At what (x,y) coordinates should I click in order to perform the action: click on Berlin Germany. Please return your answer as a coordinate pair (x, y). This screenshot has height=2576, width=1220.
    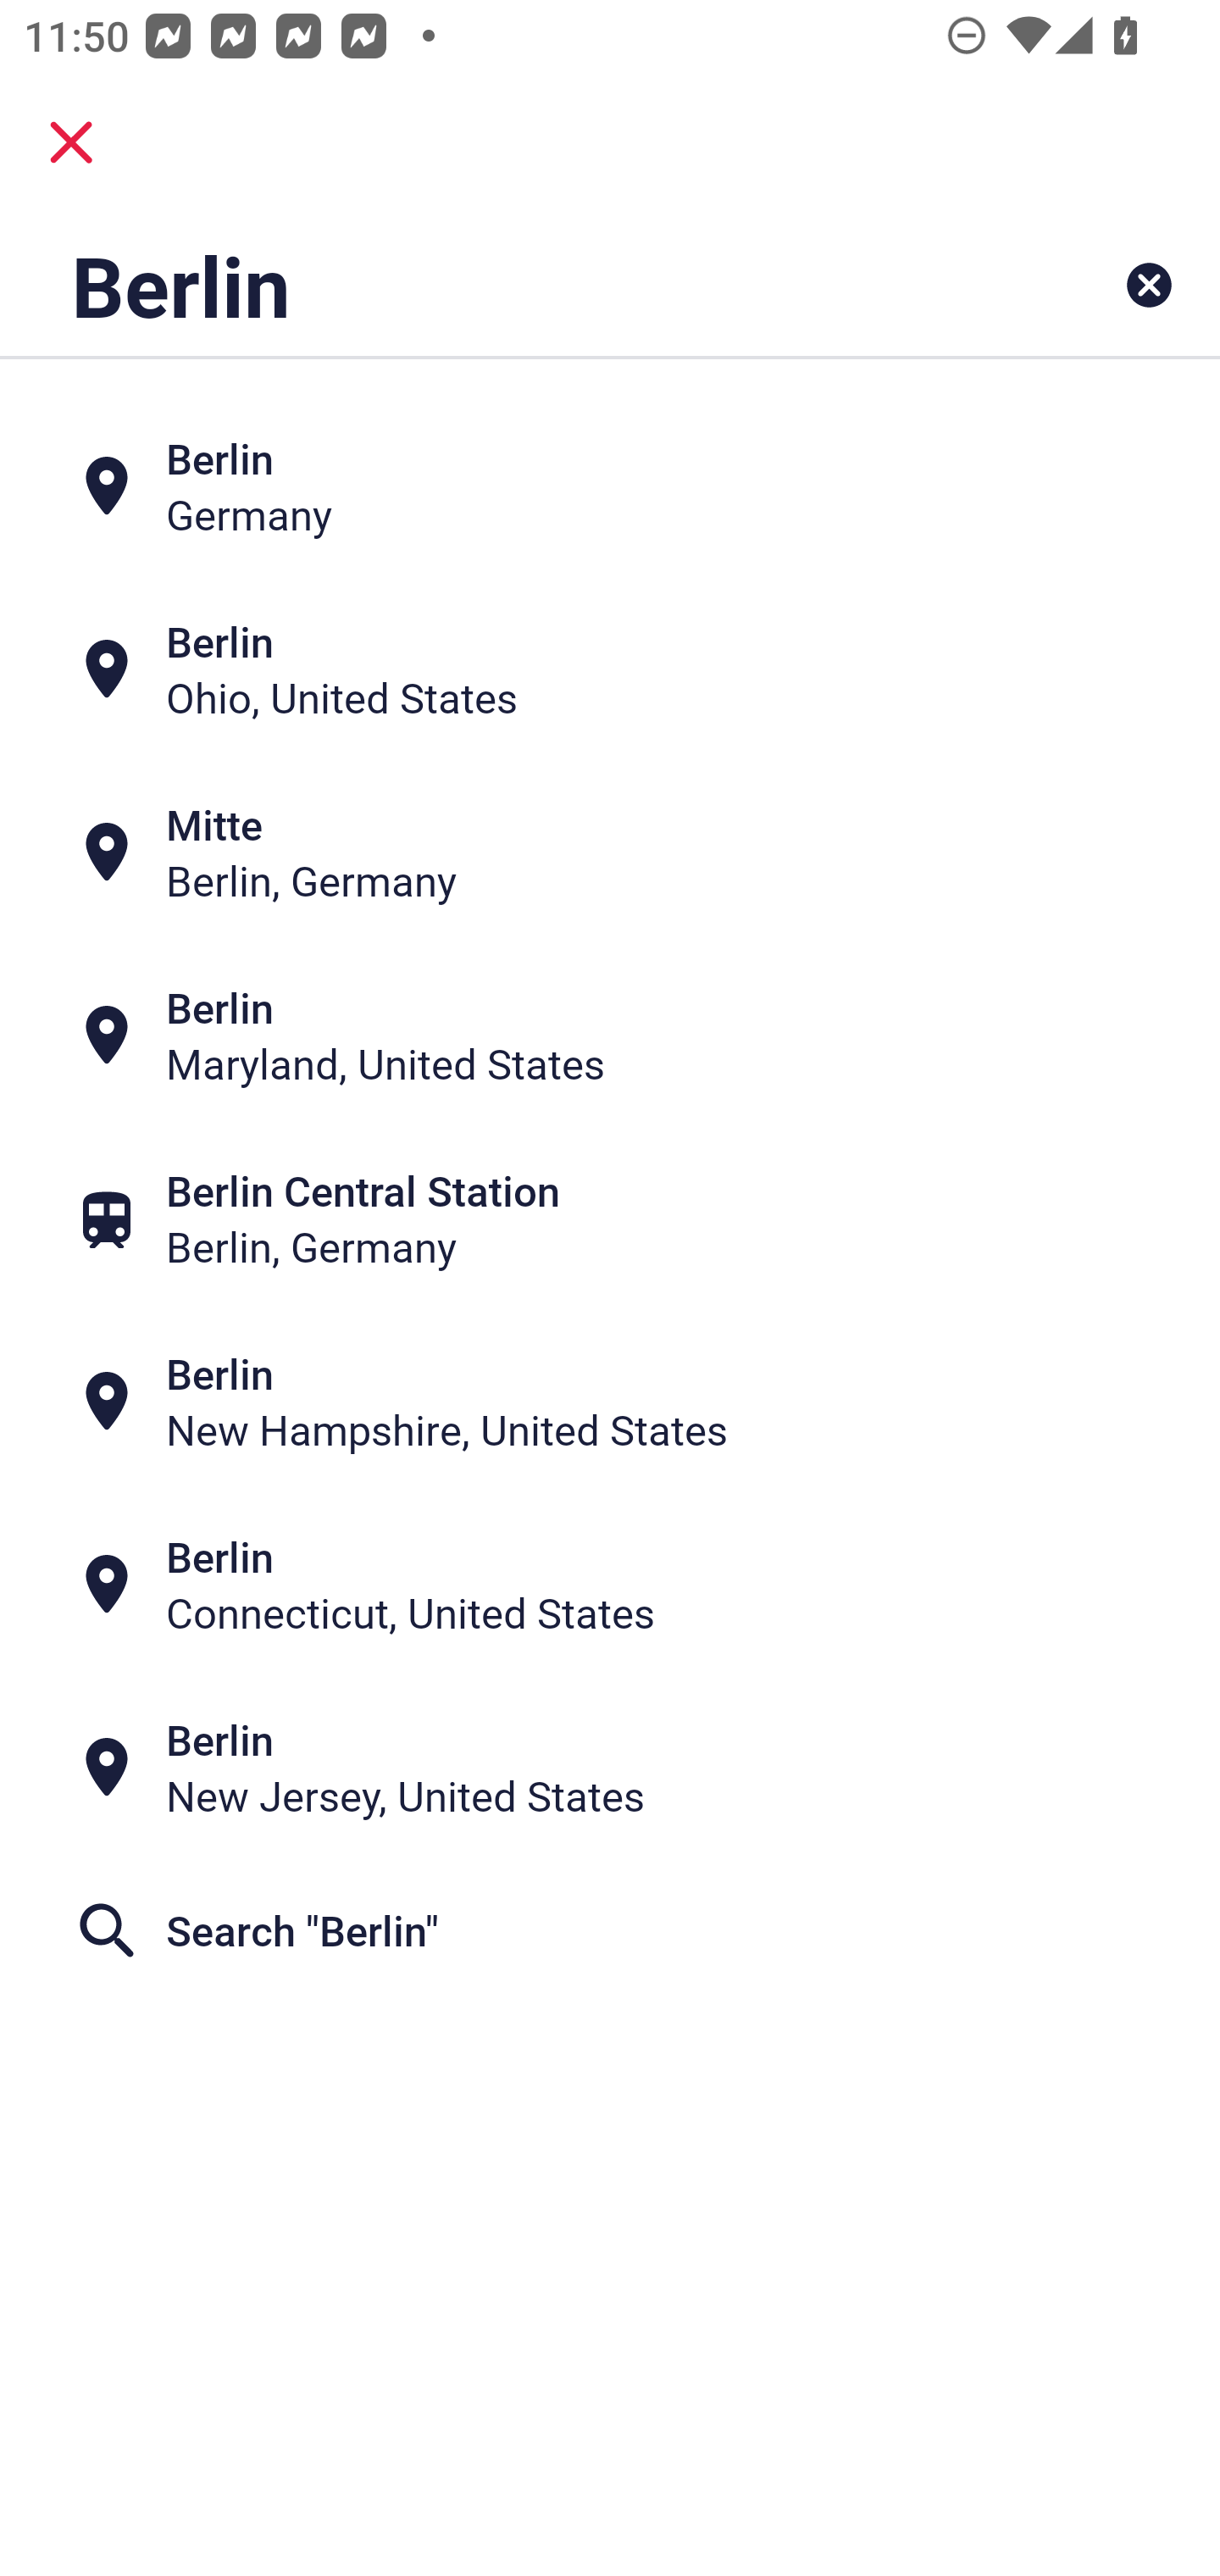
    Looking at the image, I should click on (610, 485).